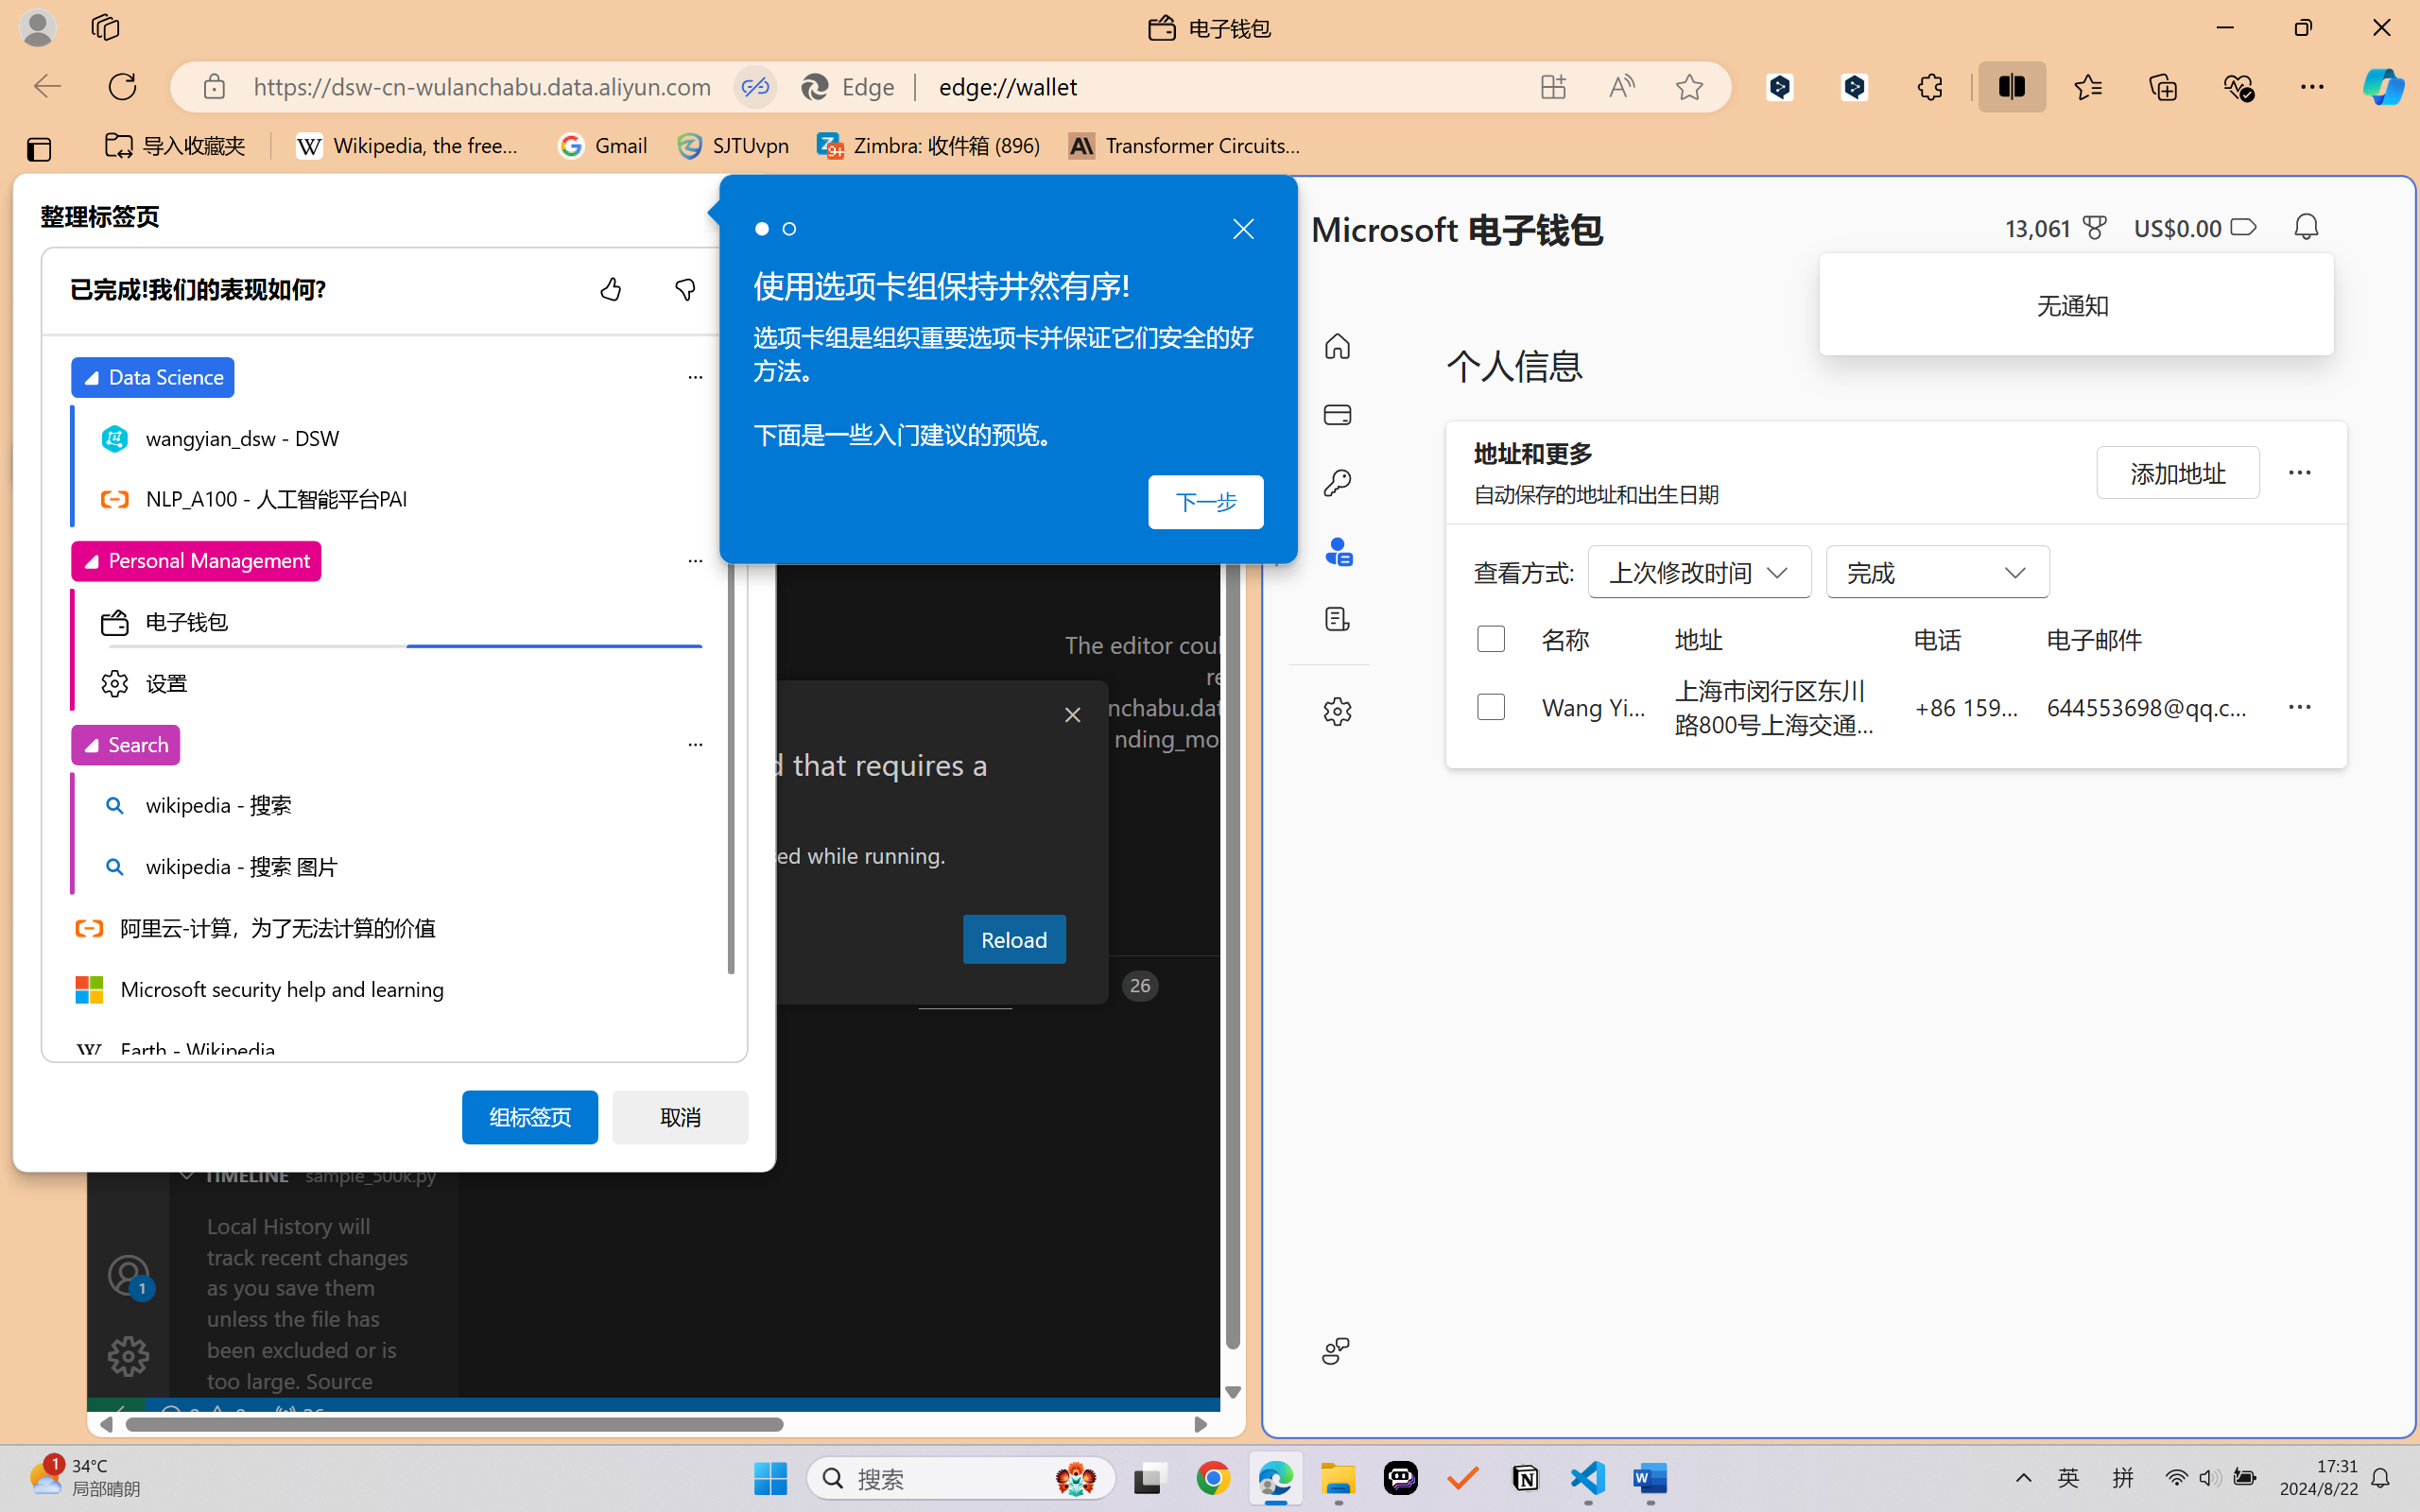 The width and height of the screenshot is (2420, 1512). Describe the element at coordinates (129, 490) in the screenshot. I see `Search (Ctrl+Shift+F)` at that location.